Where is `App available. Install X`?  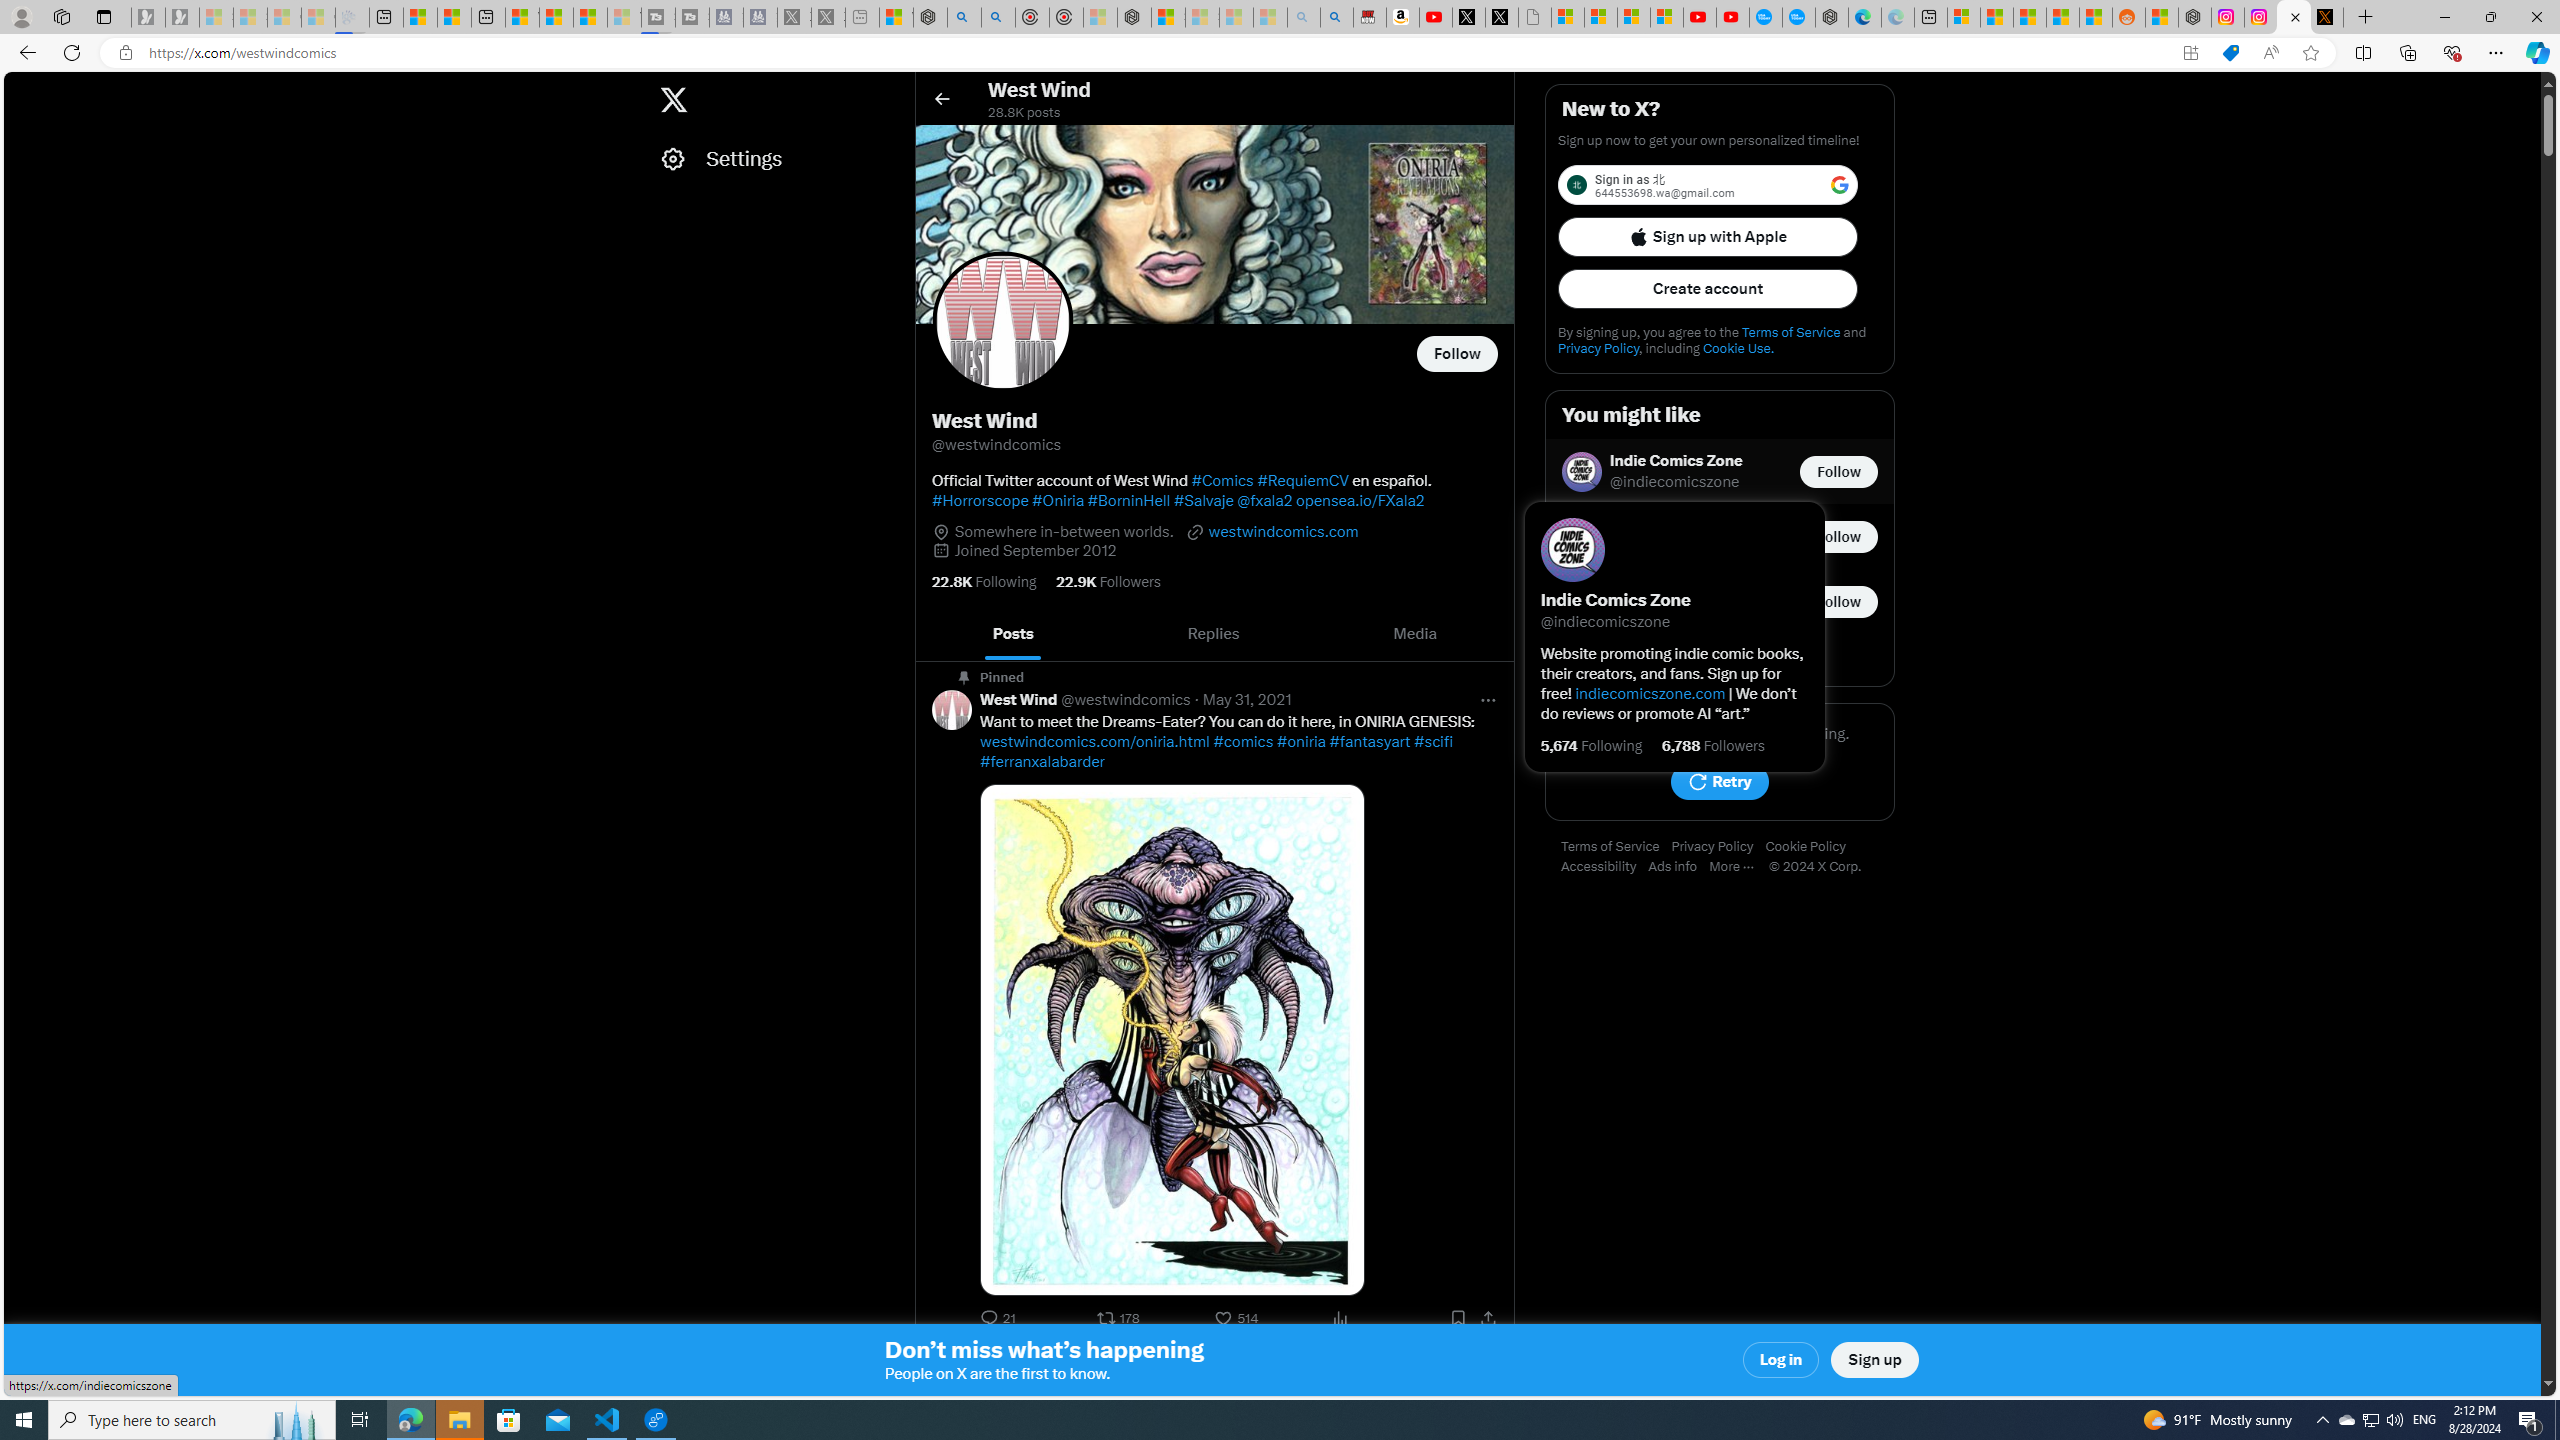 App available. Install X is located at coordinates (2190, 53).